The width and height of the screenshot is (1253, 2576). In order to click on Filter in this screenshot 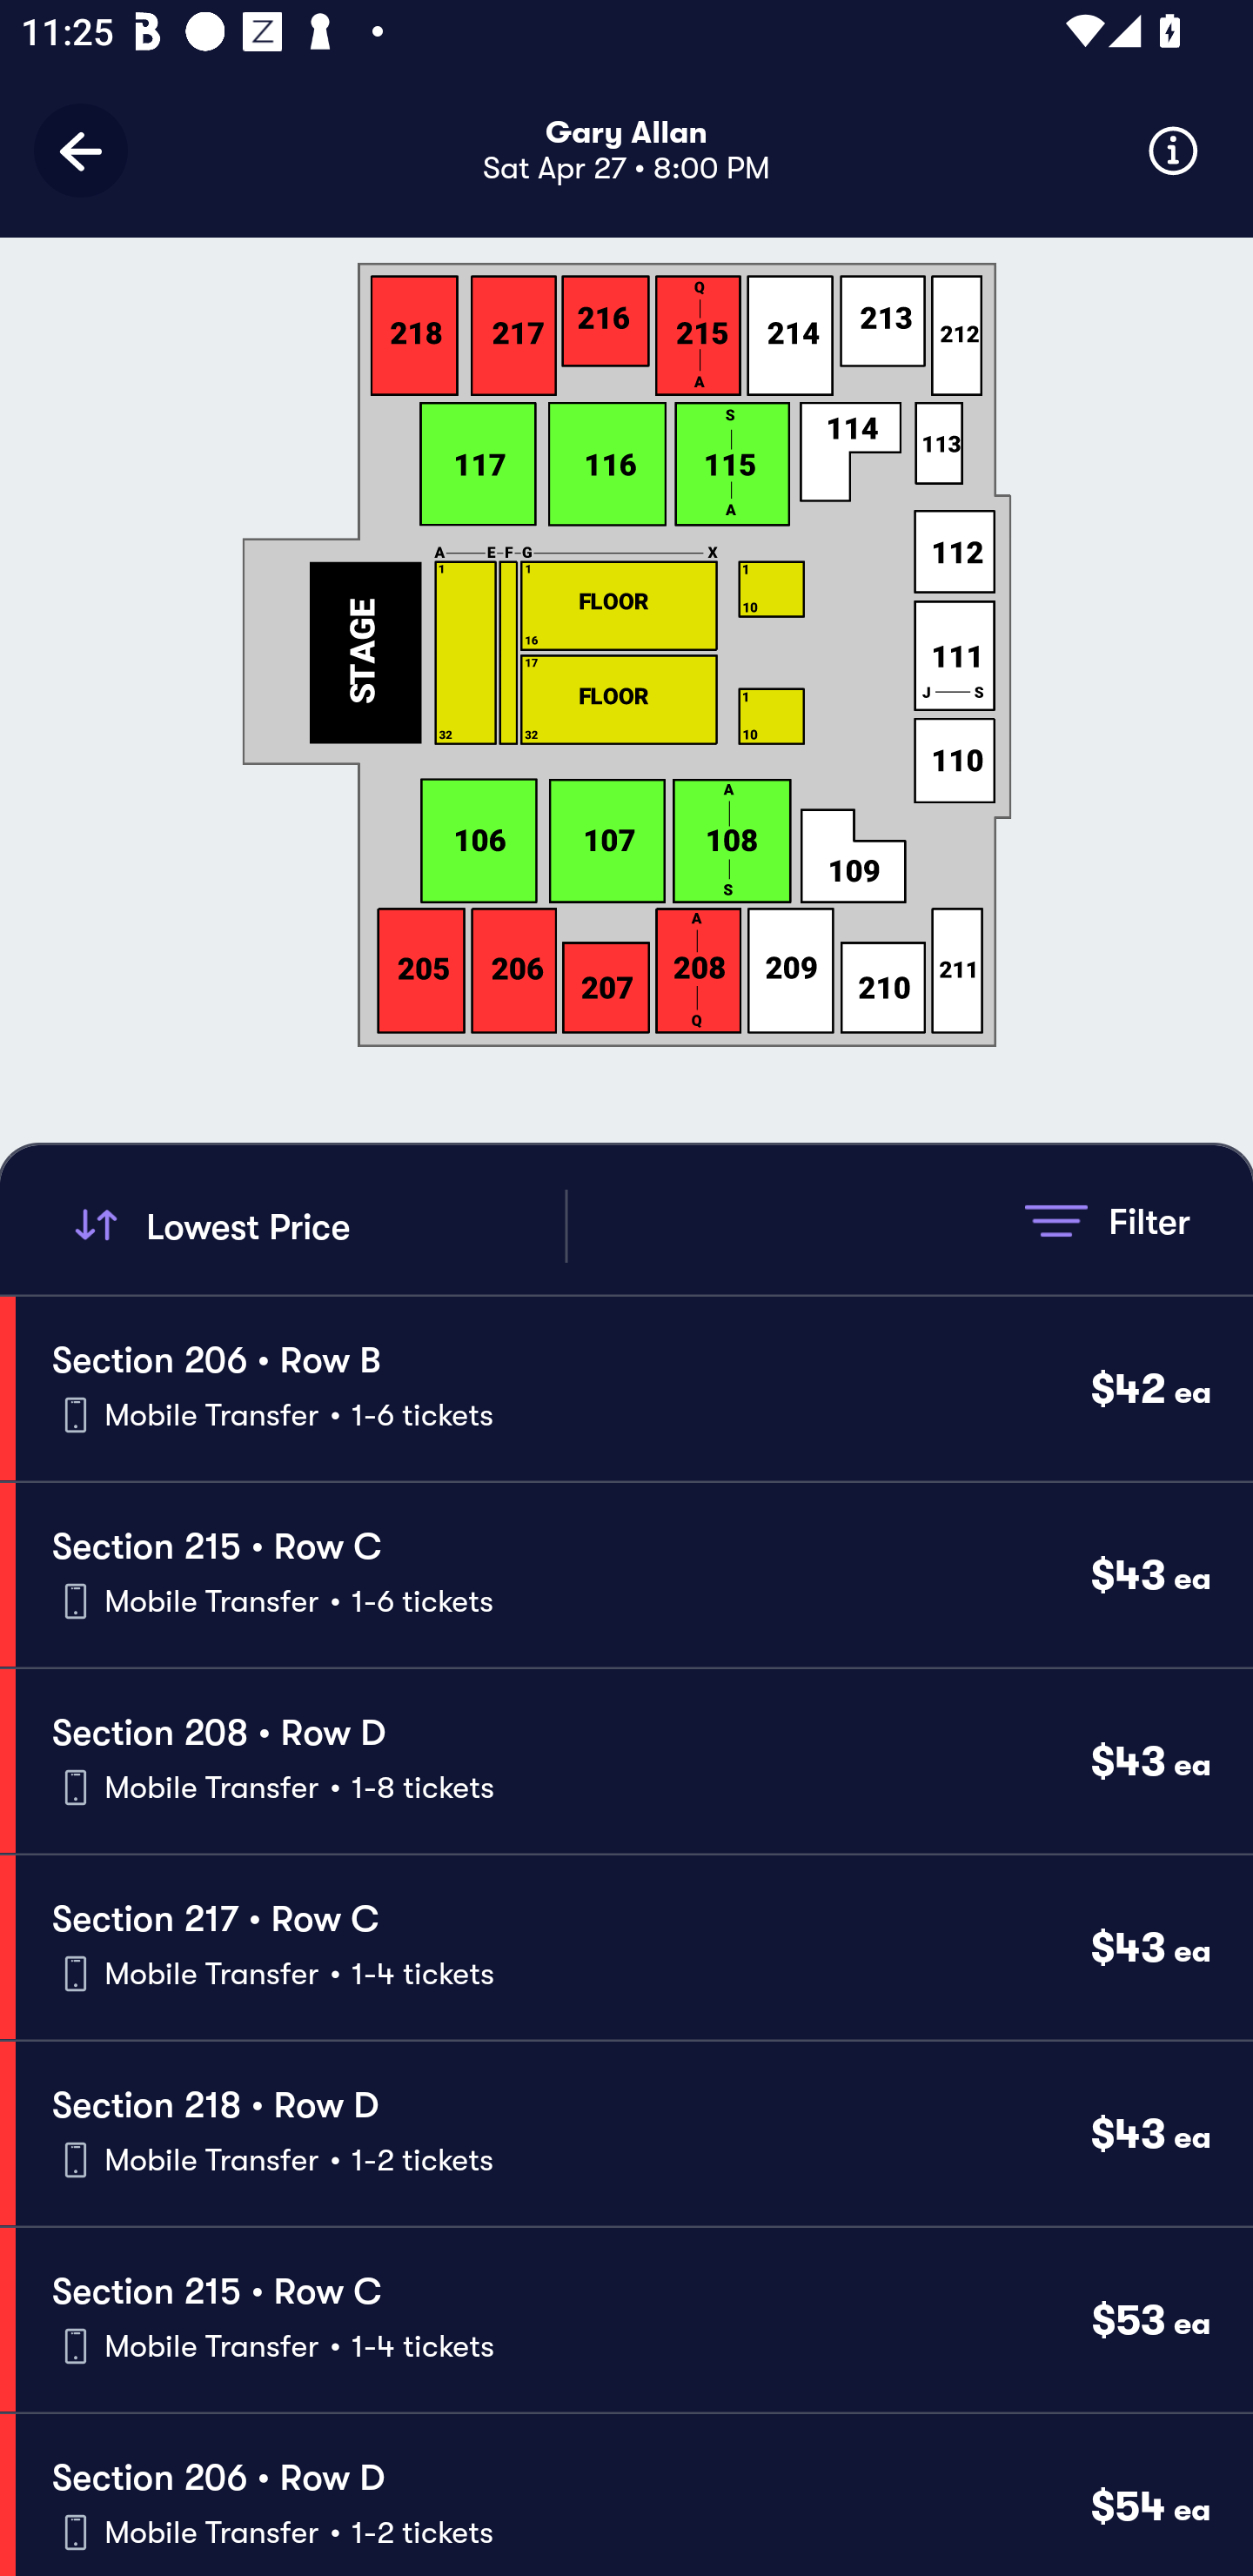, I will do `click(1107, 1220)`.